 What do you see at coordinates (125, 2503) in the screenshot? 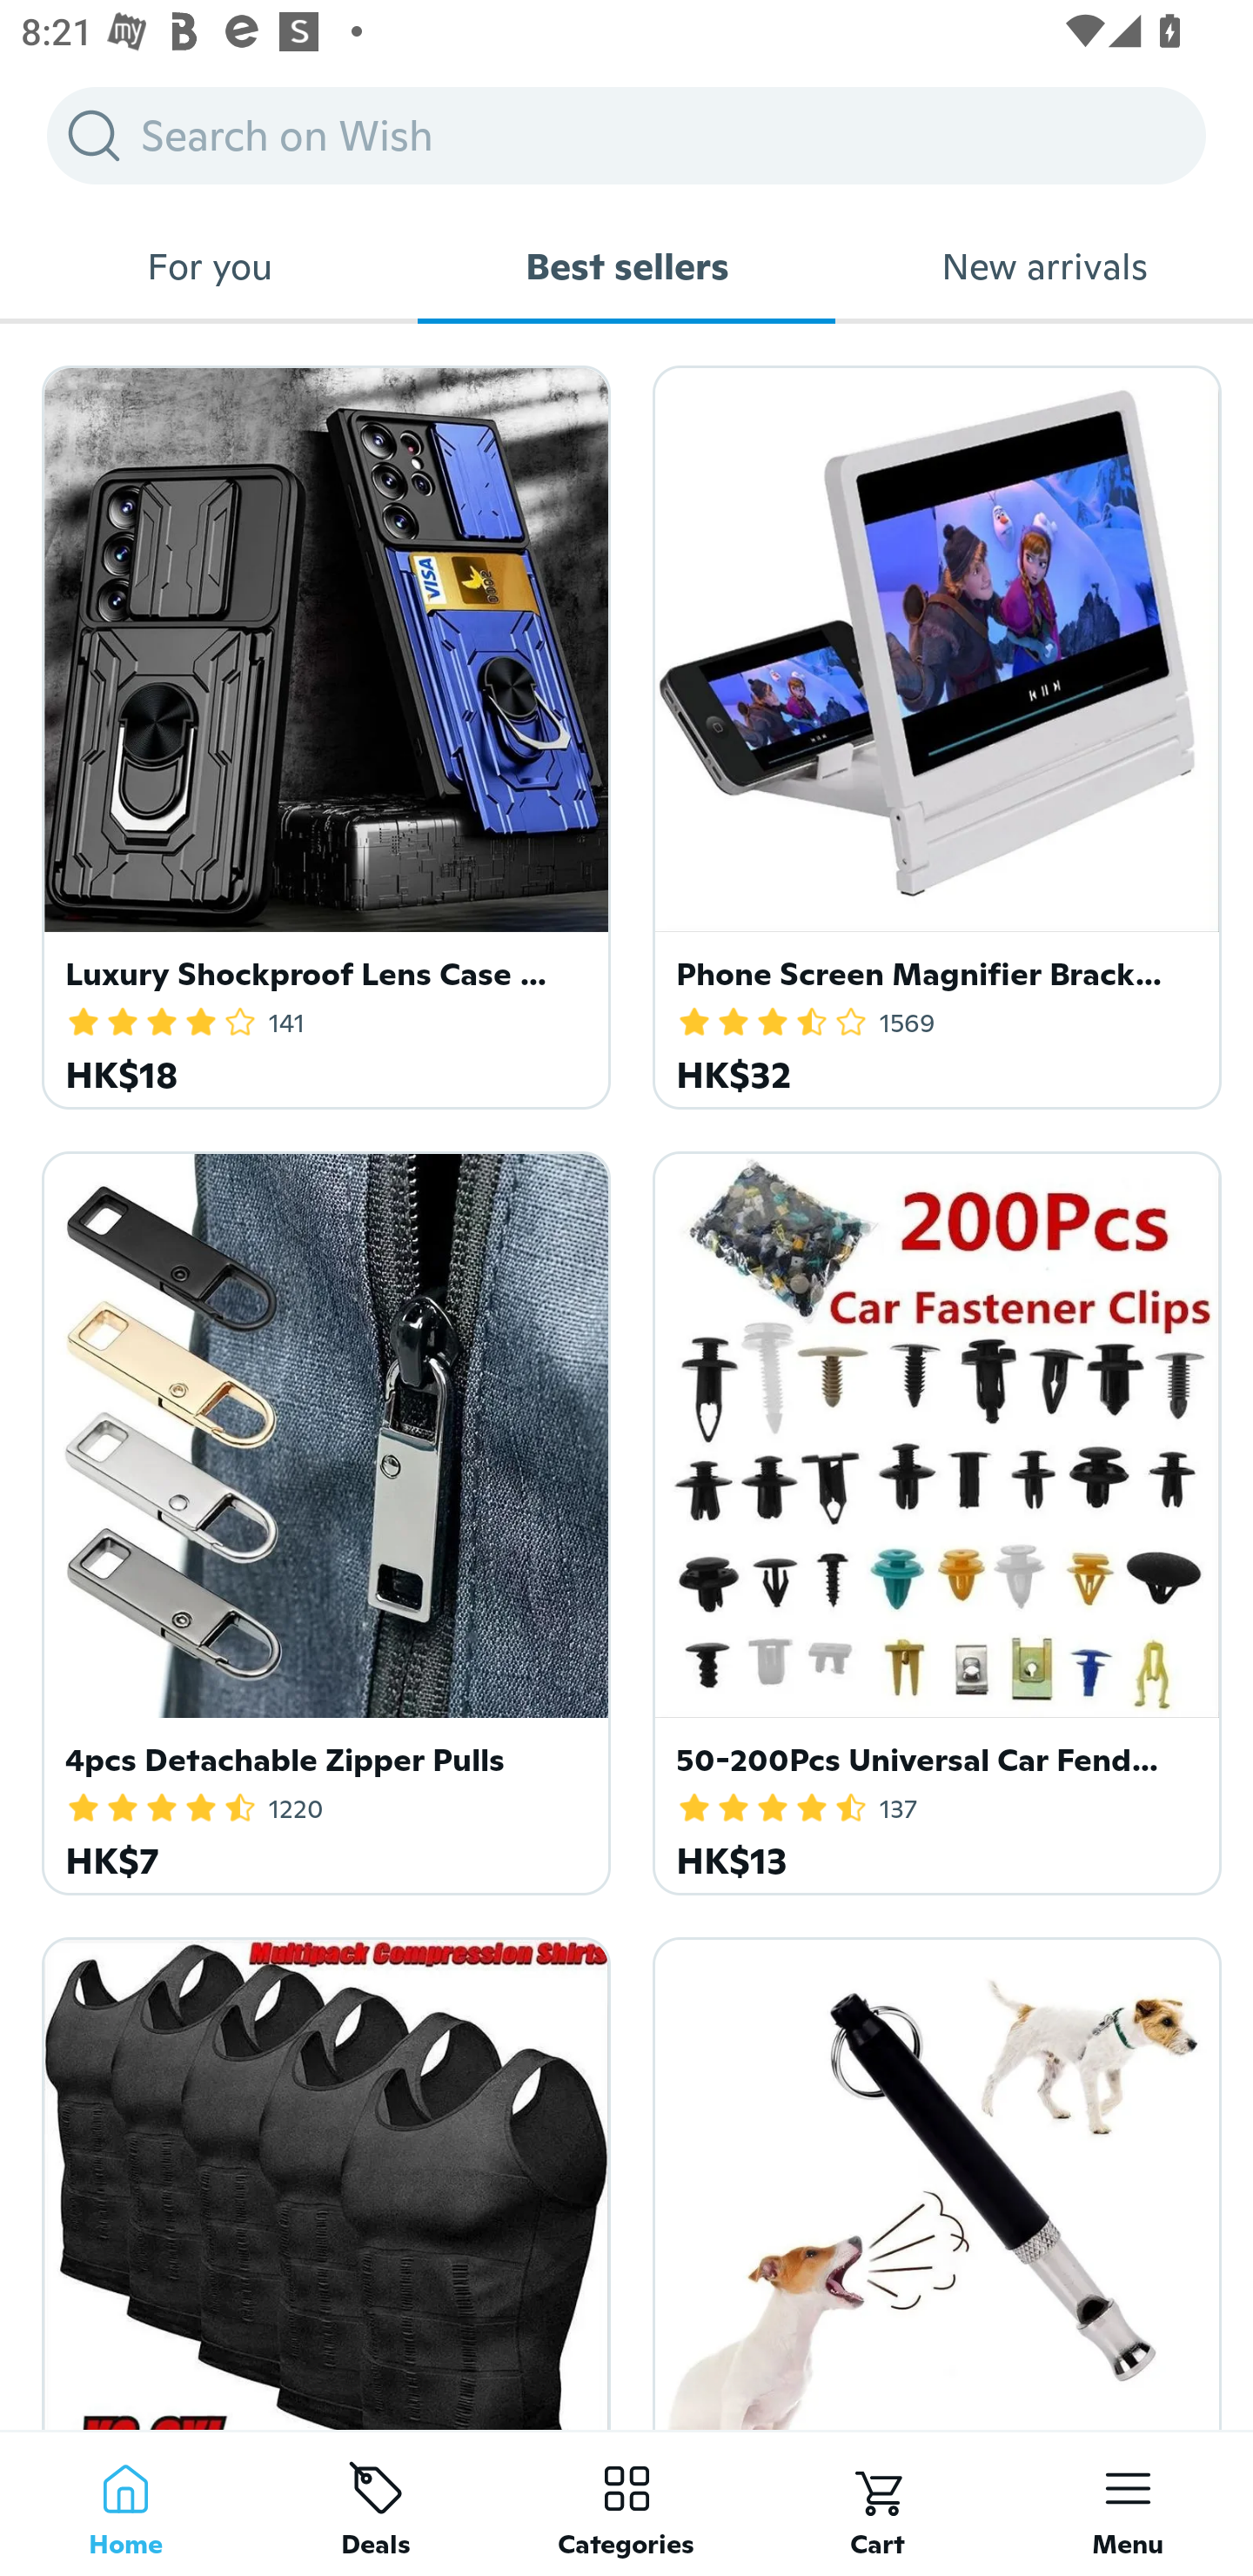
I see `Home` at bounding box center [125, 2503].